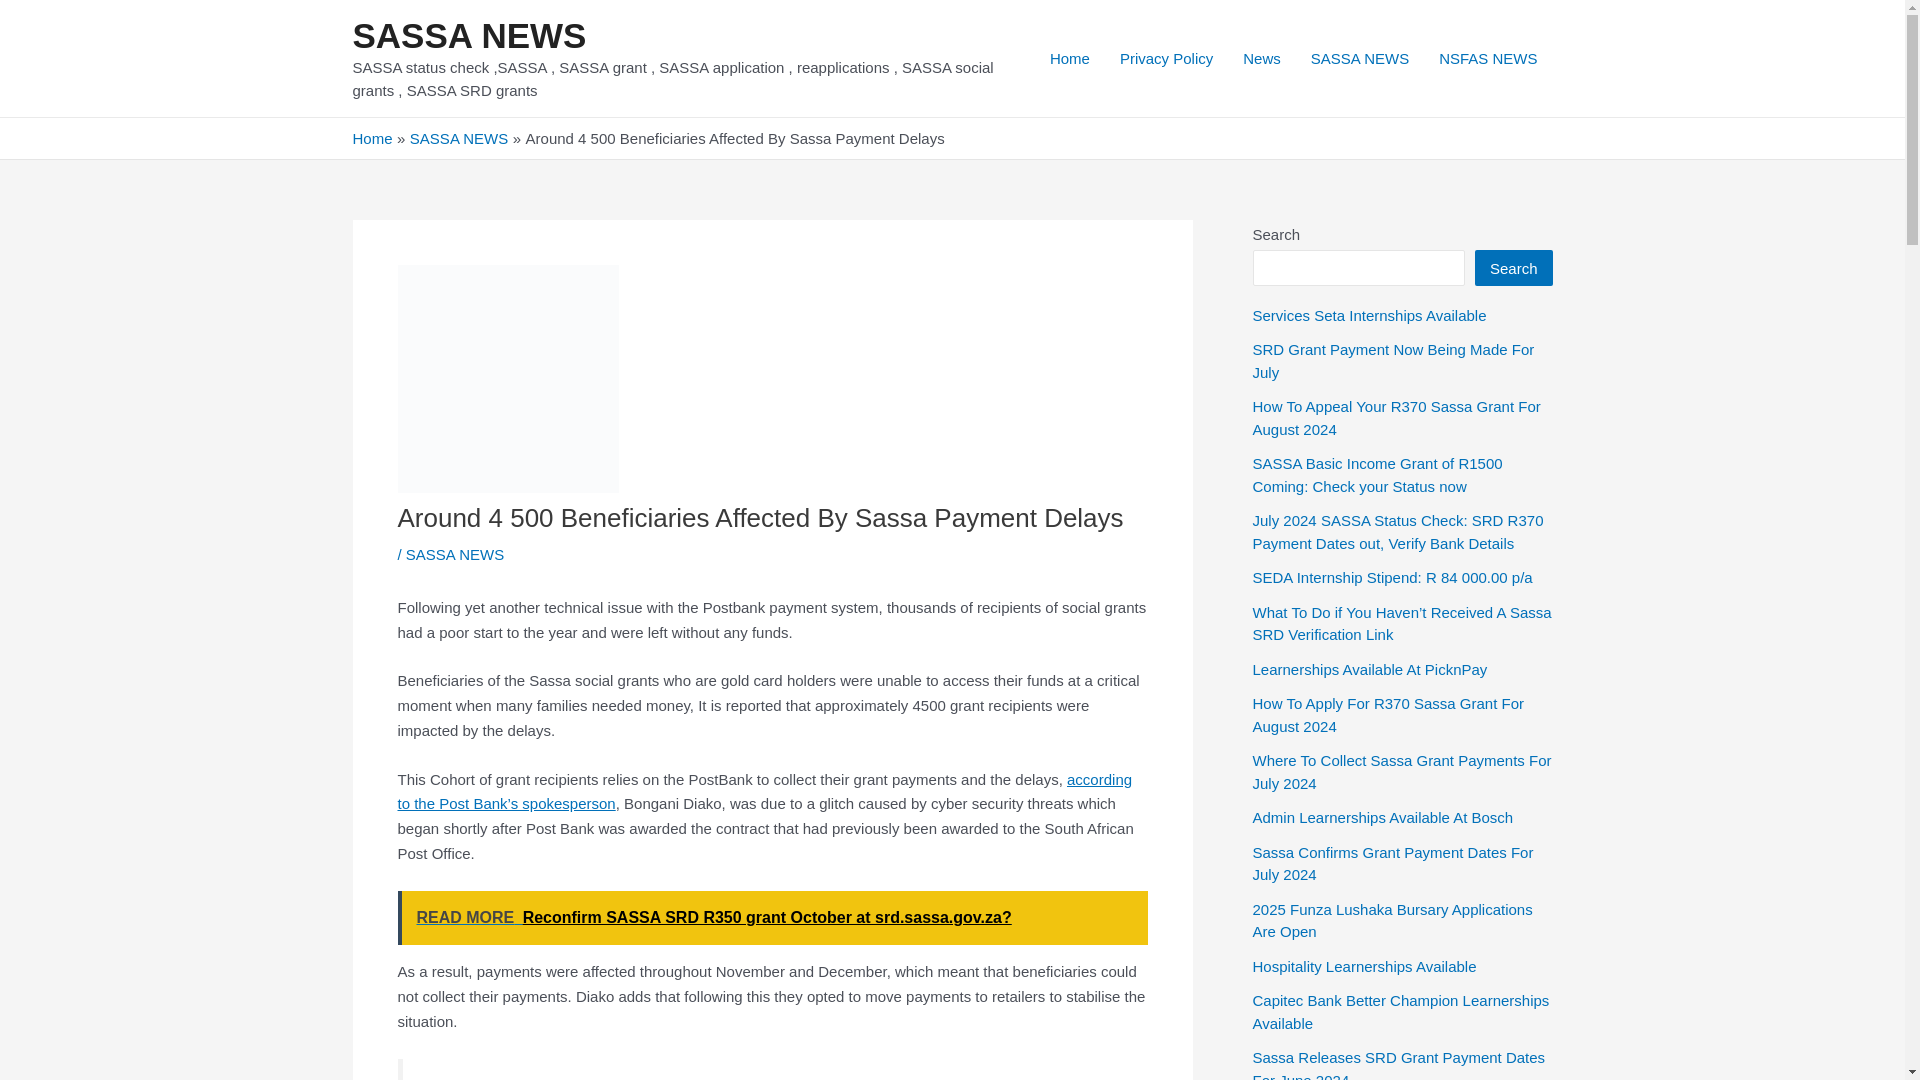 This screenshot has width=1920, height=1080. Describe the element at coordinates (1360, 58) in the screenshot. I see `SASSA NEWS` at that location.